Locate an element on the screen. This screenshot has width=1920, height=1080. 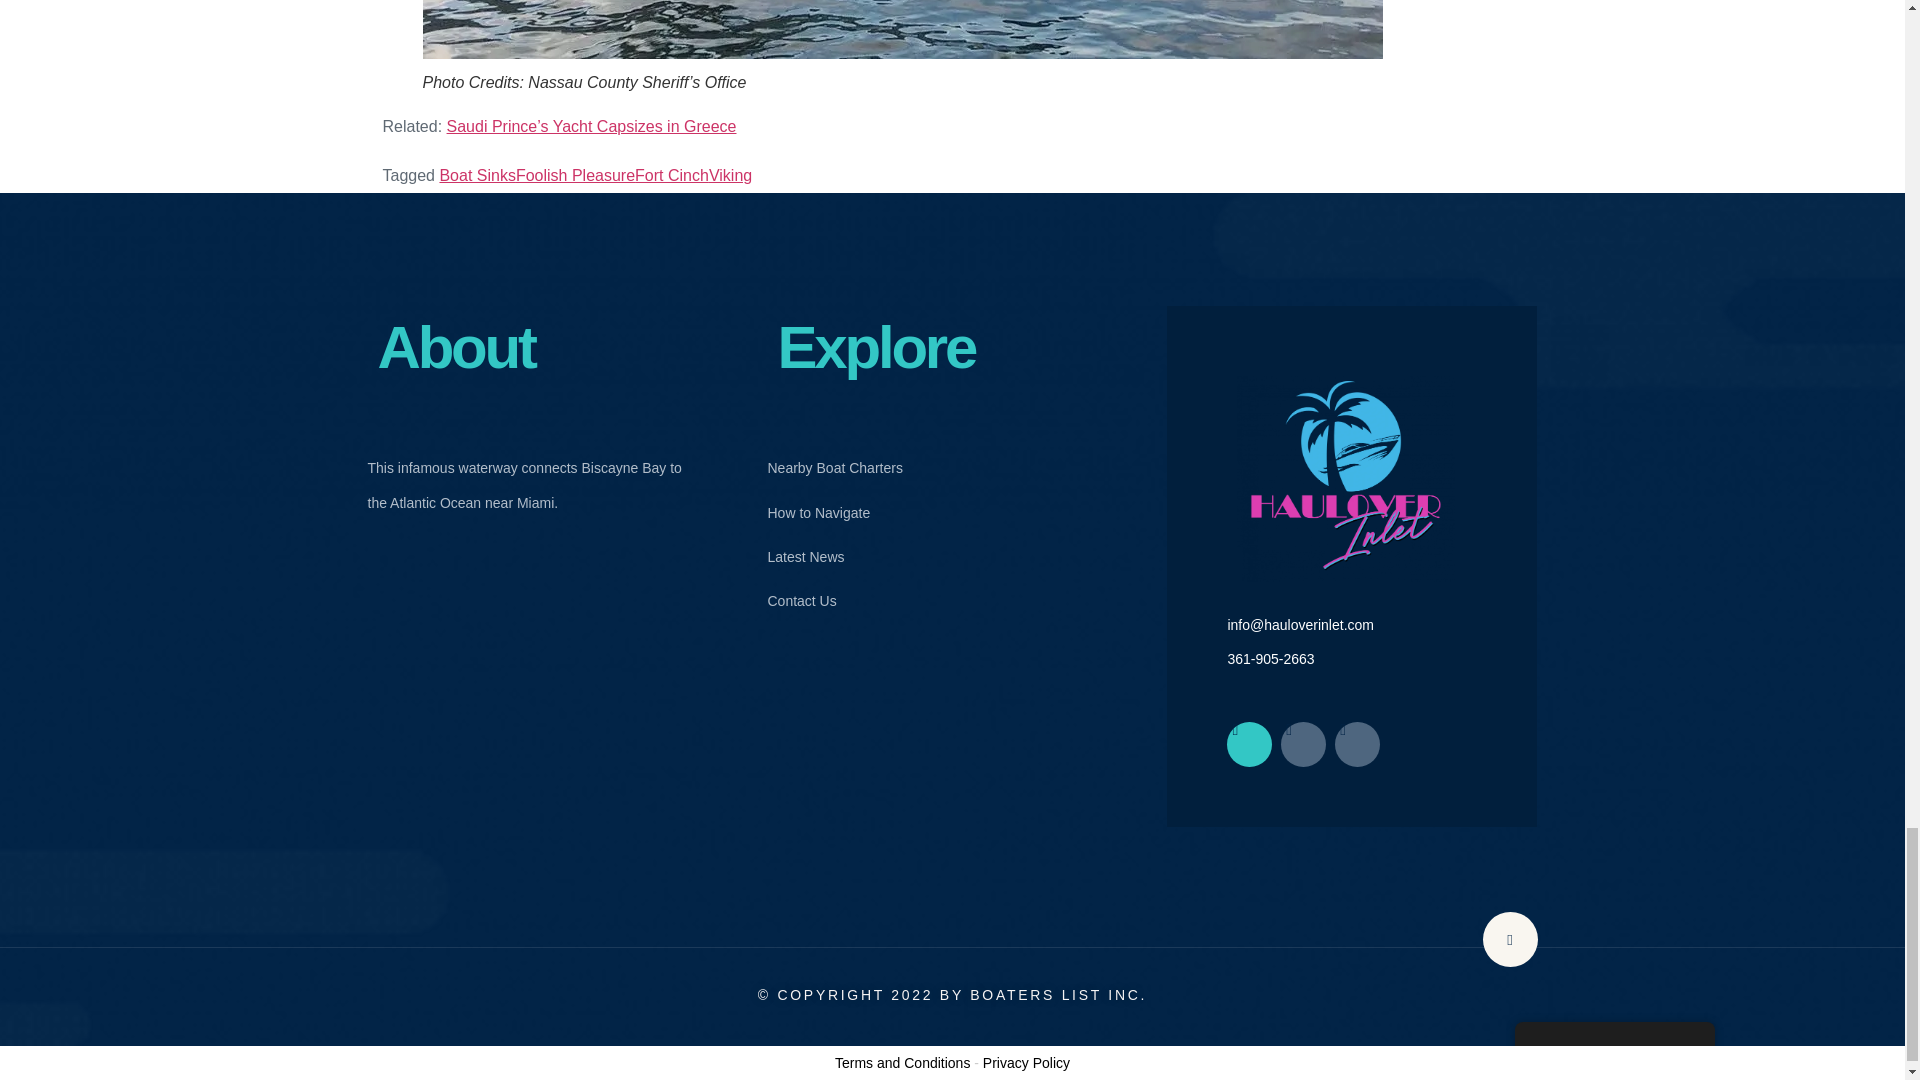
Fort Cinch is located at coordinates (672, 175).